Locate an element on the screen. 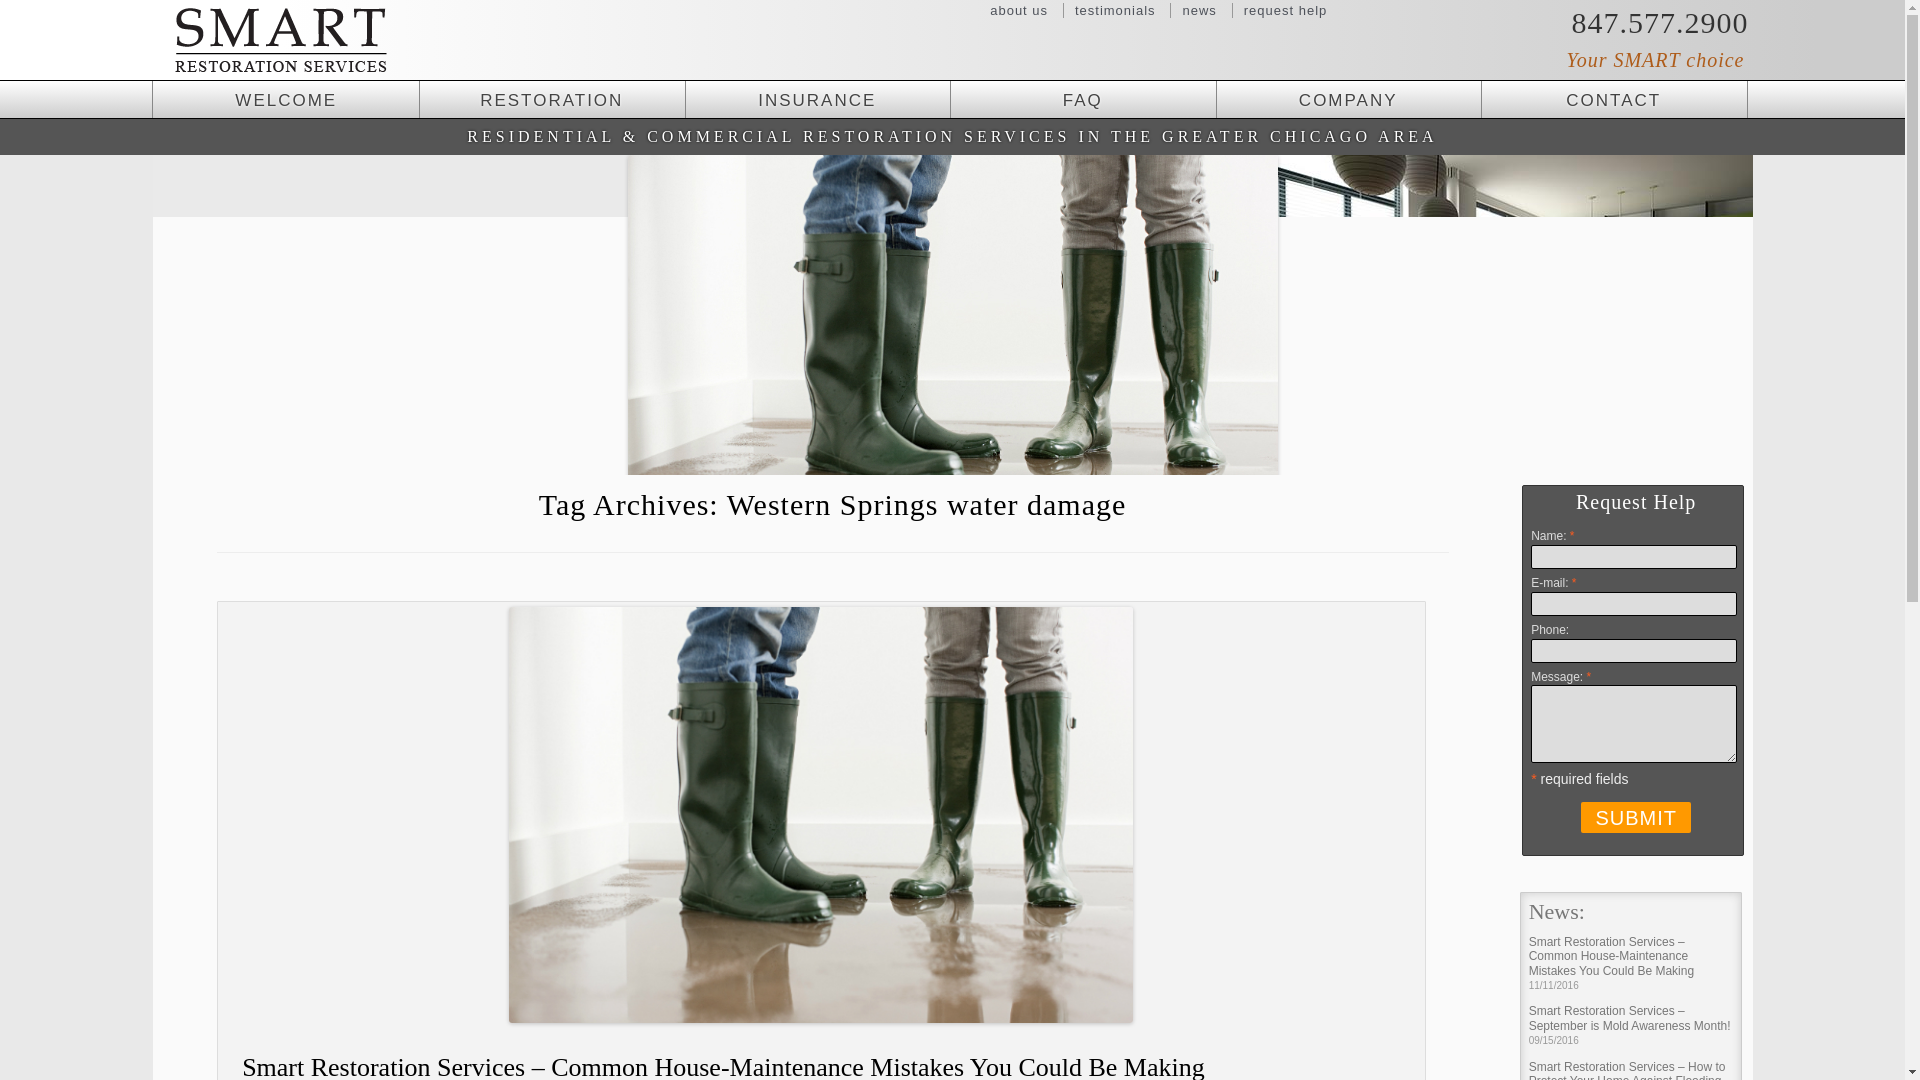 This screenshot has width=1920, height=1080. 847.577.2900 is located at coordinates (1622, 20).